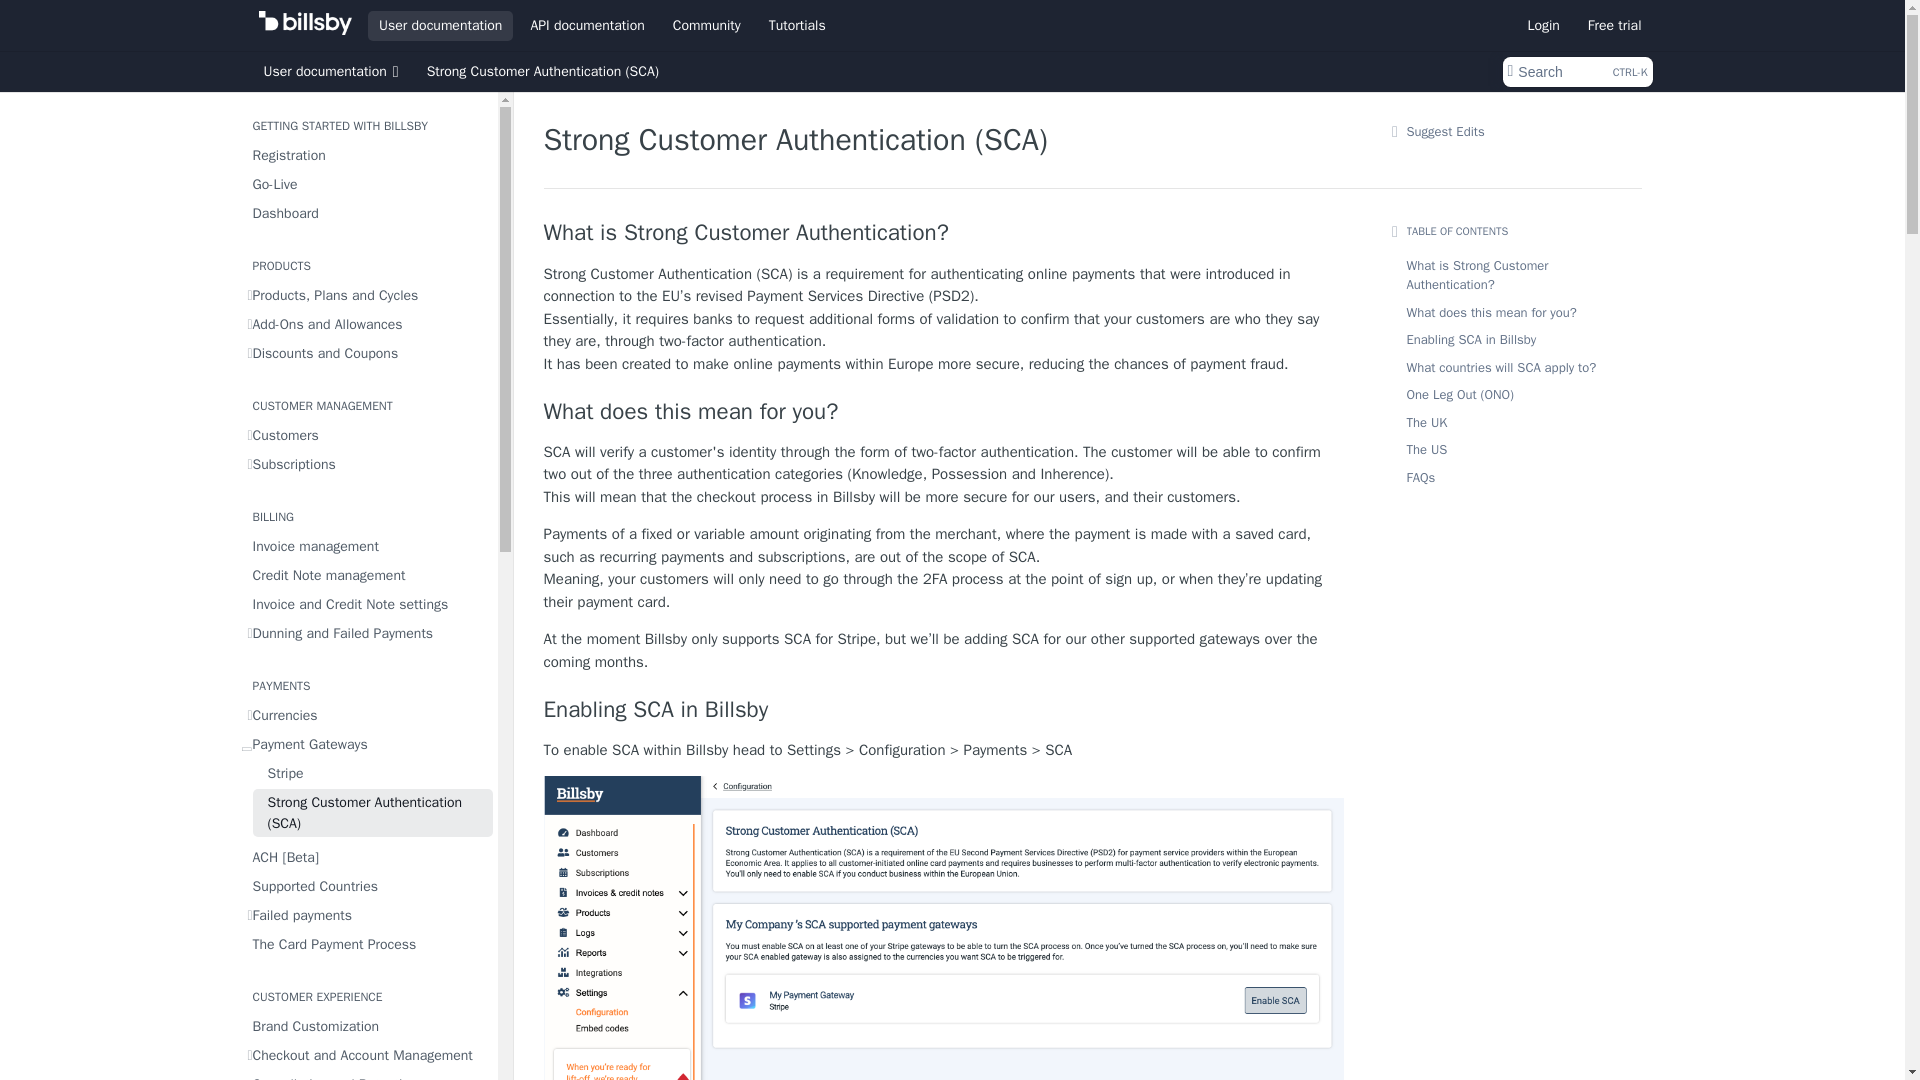 The height and width of the screenshot is (1080, 1920). Describe the element at coordinates (798, 24) in the screenshot. I see `Tutortials` at that location.